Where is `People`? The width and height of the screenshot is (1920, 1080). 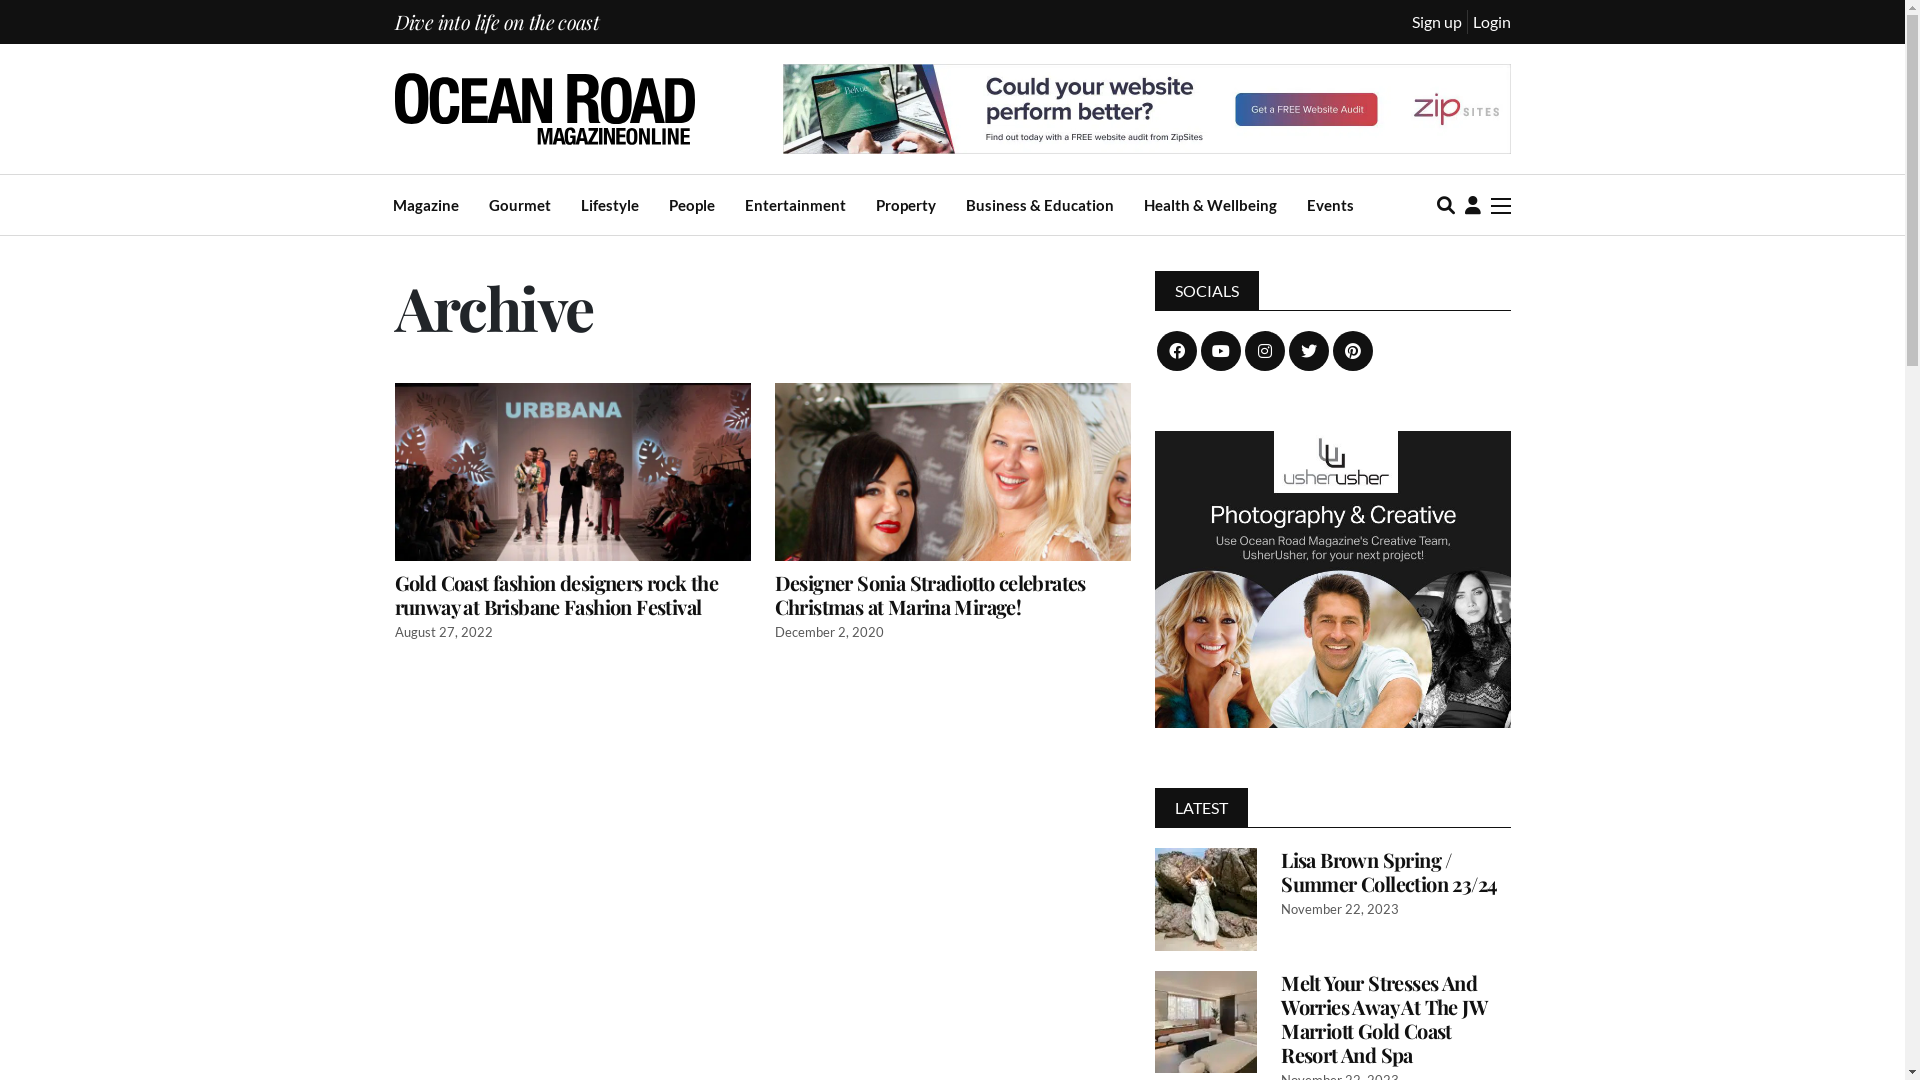 People is located at coordinates (691, 206).